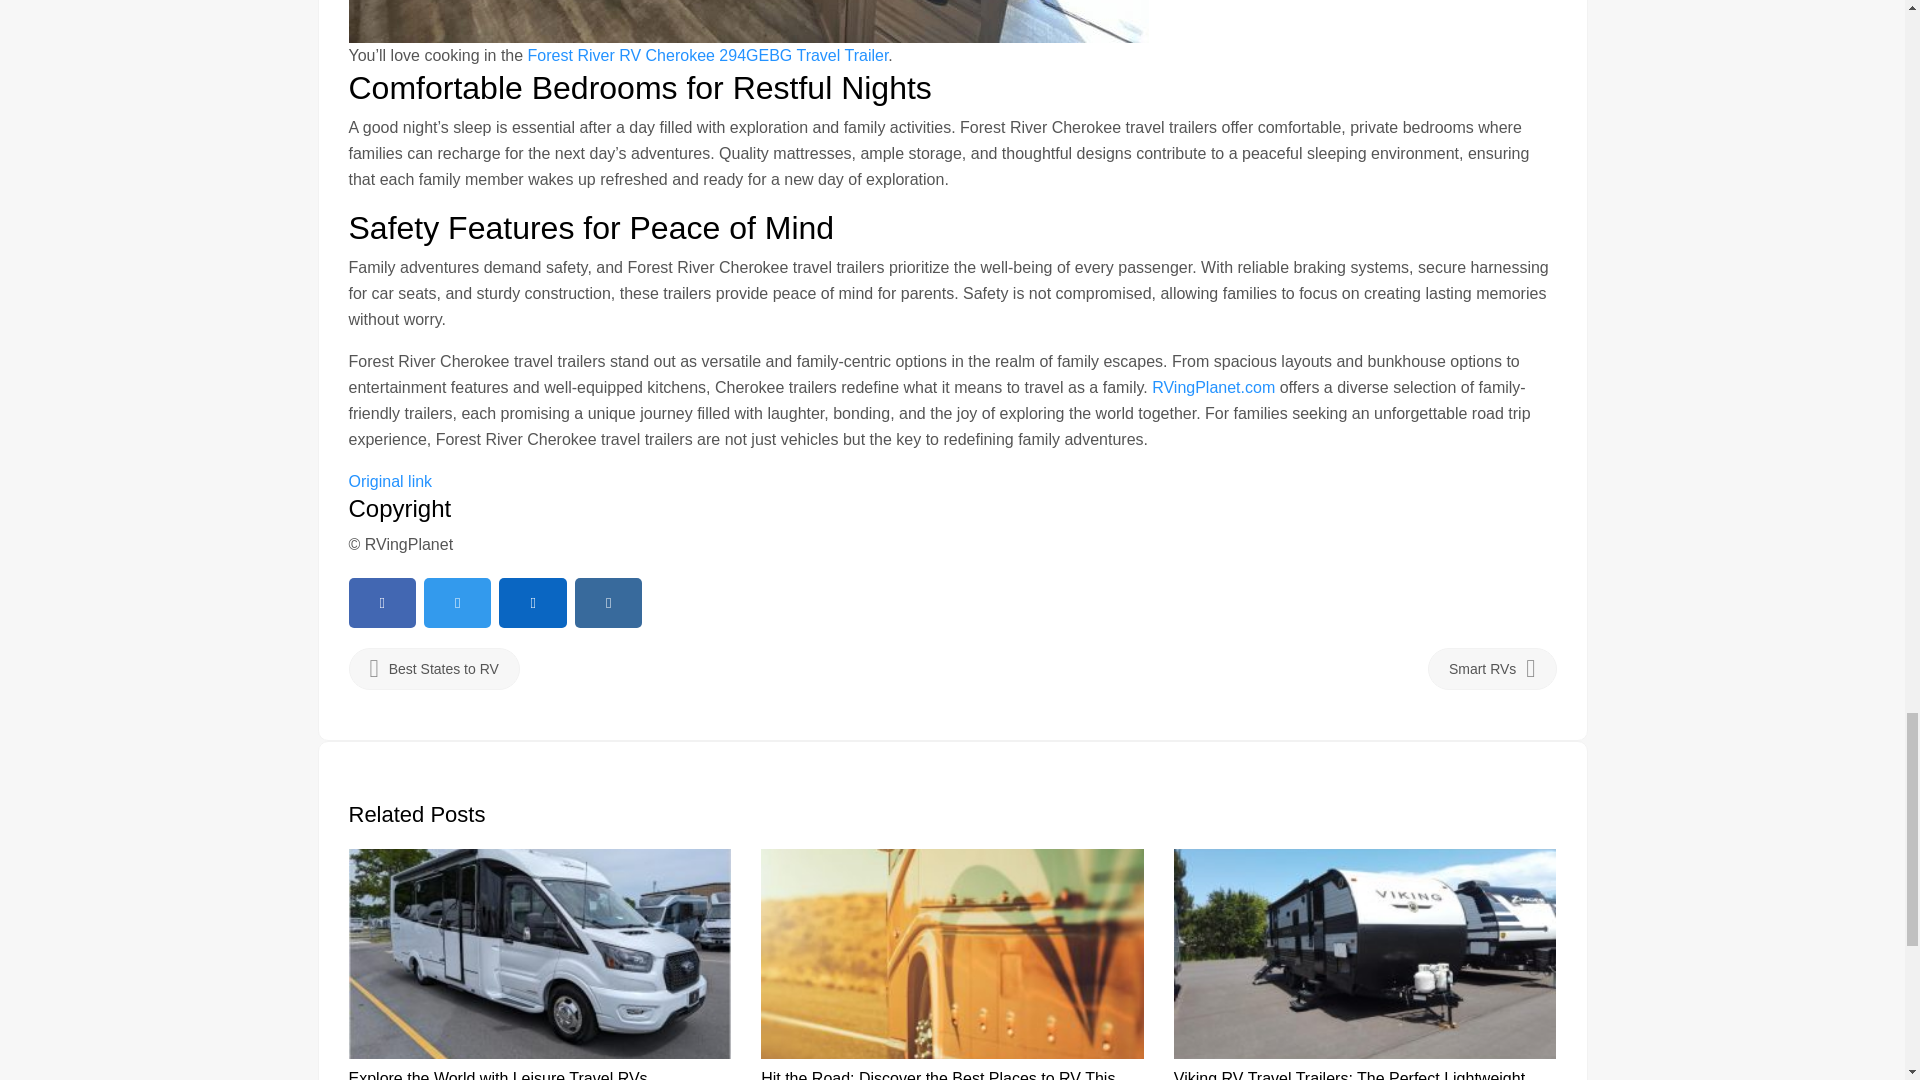 The width and height of the screenshot is (1920, 1080). Describe the element at coordinates (1213, 388) in the screenshot. I see `RVingPlanet.com` at that location.